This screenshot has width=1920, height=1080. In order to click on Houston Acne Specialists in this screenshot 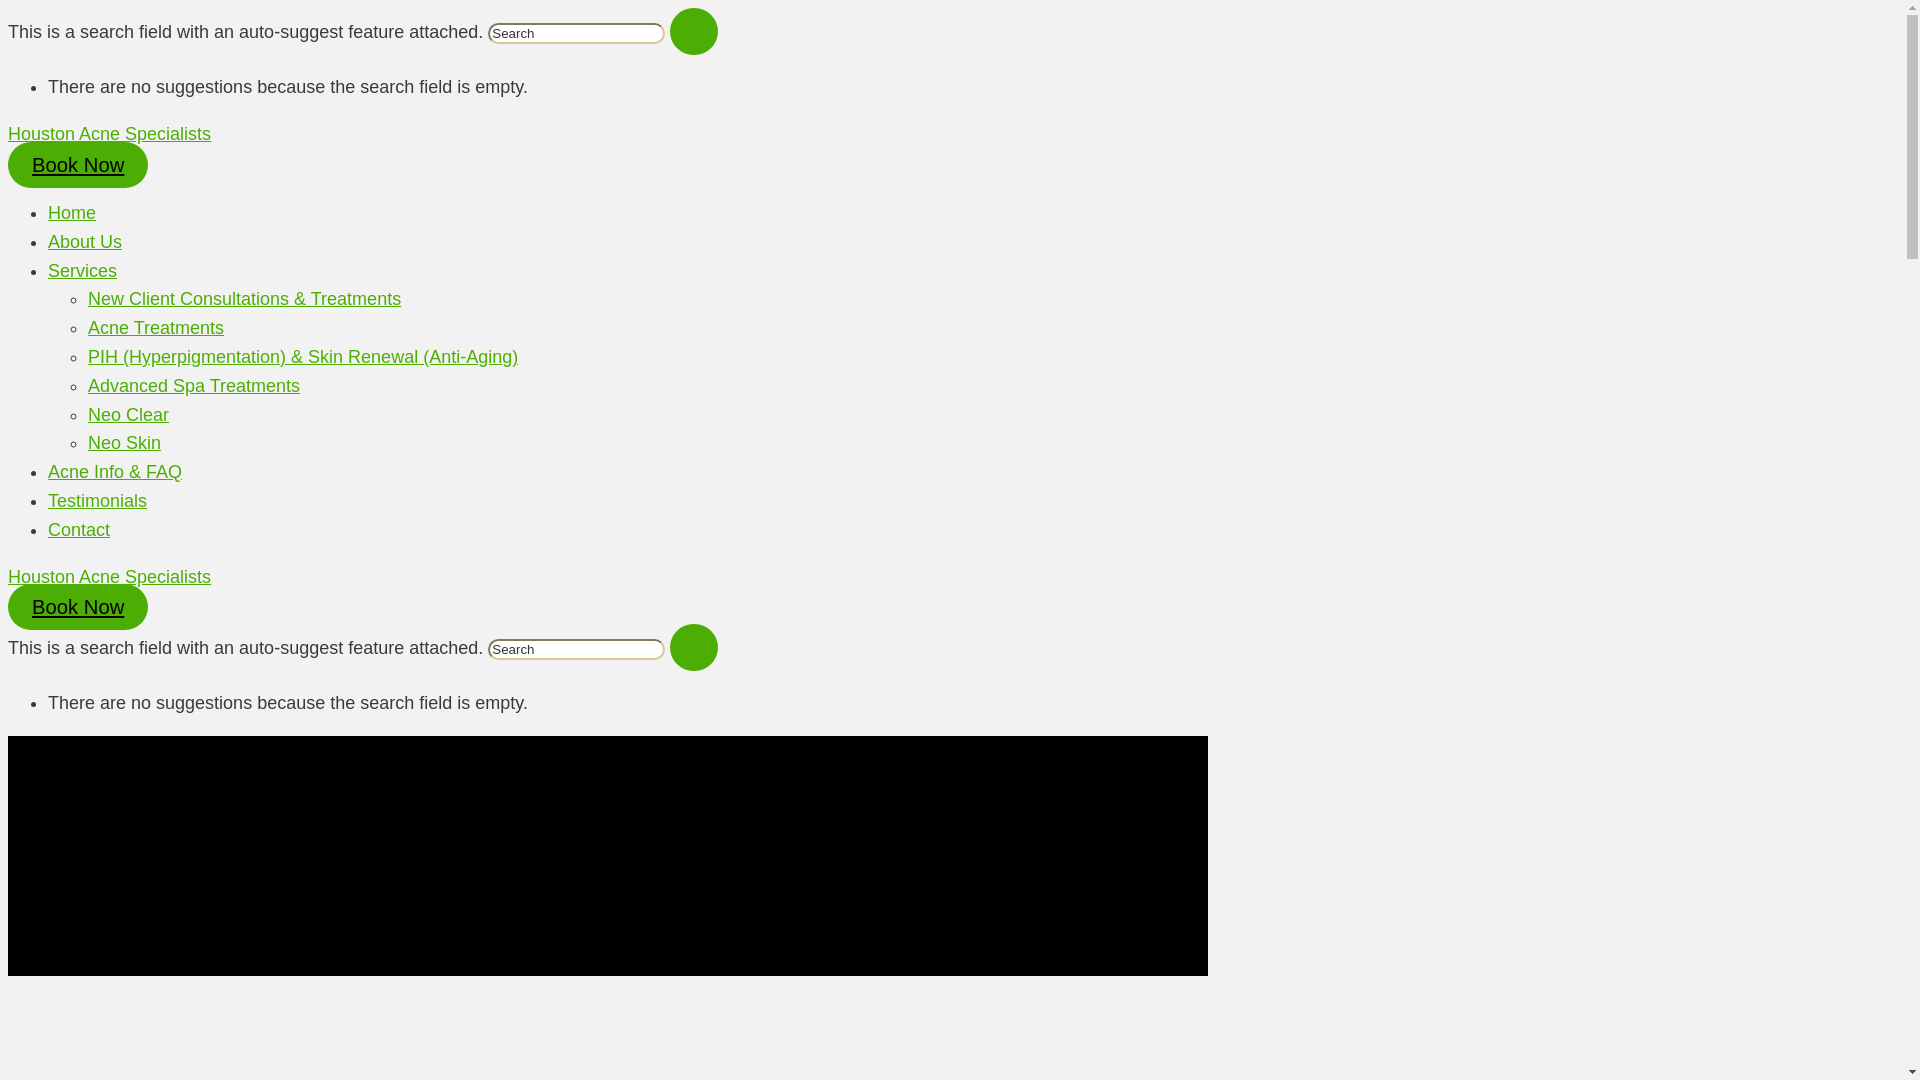, I will do `click(109, 577)`.